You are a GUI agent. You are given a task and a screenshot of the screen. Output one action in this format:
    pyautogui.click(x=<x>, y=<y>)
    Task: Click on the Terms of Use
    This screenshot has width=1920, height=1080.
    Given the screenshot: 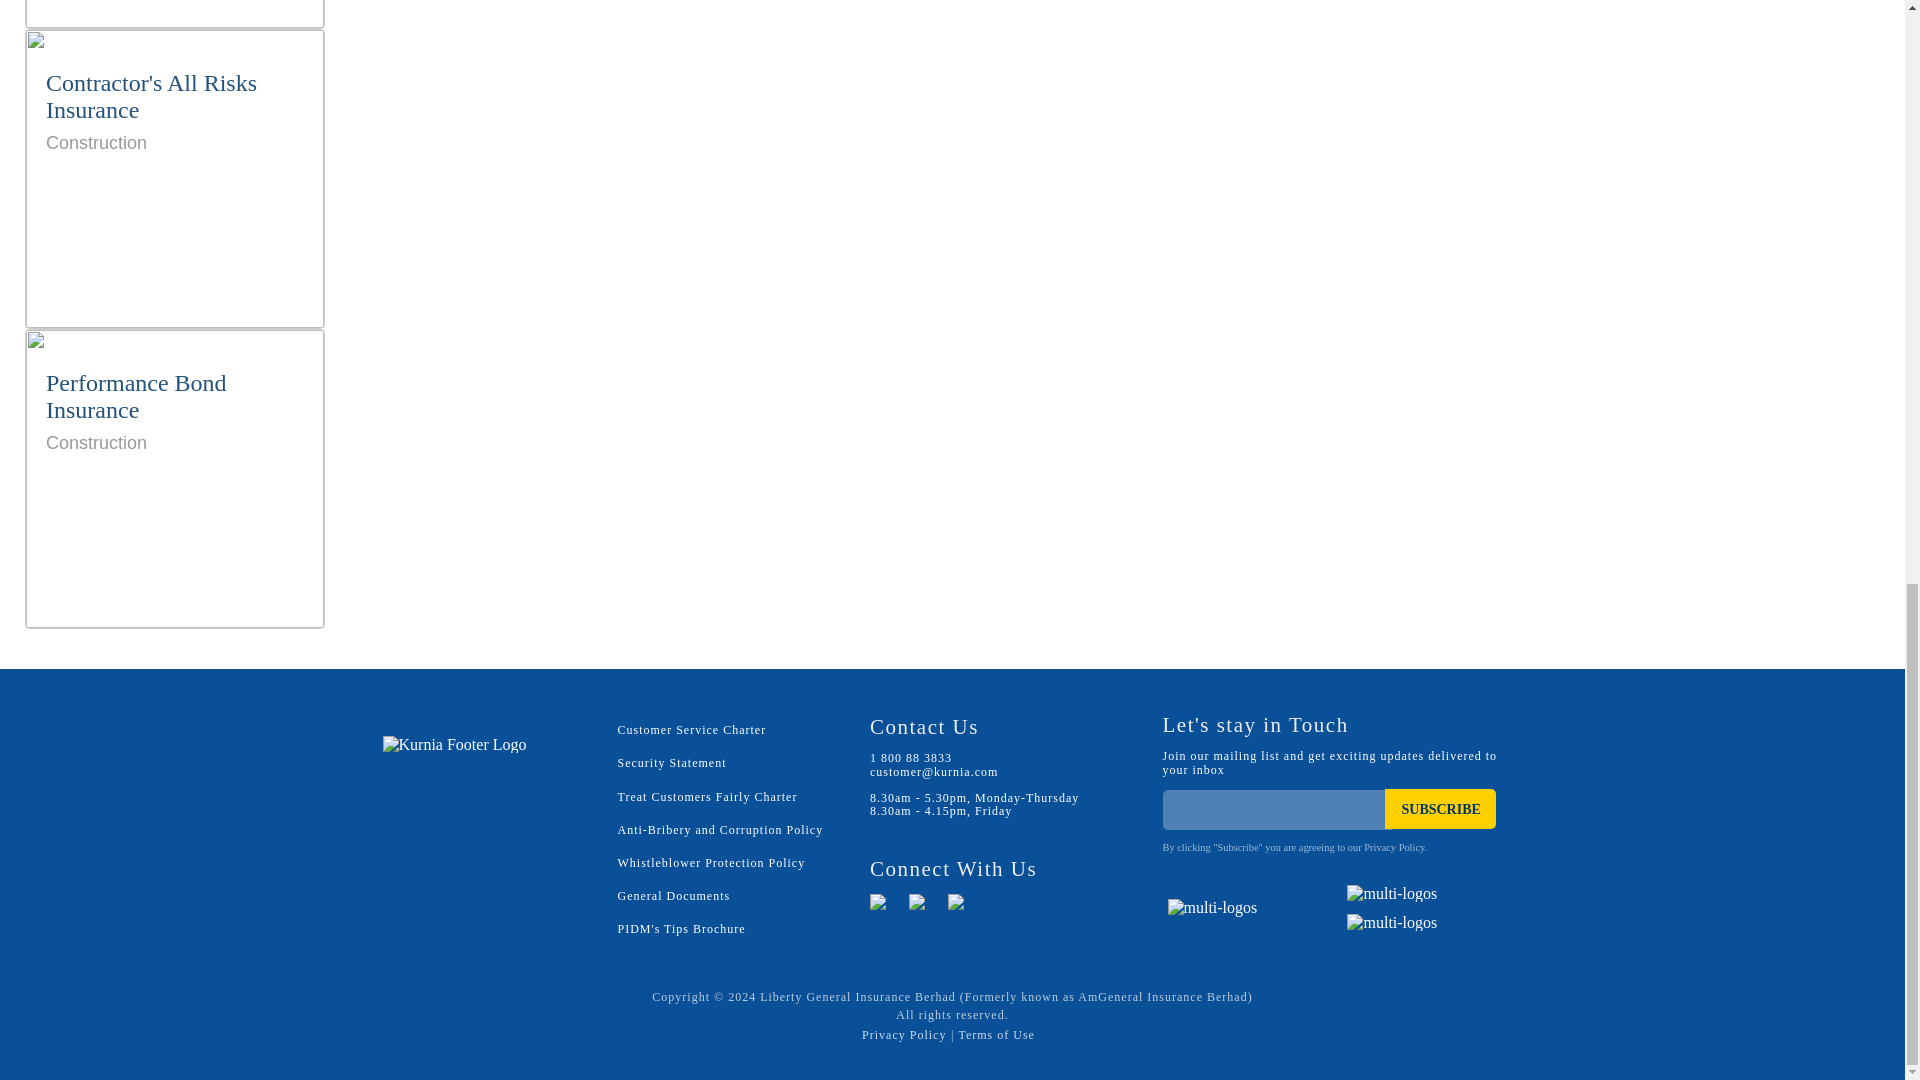 What is the action you would take?
    pyautogui.click(x=904, y=1035)
    